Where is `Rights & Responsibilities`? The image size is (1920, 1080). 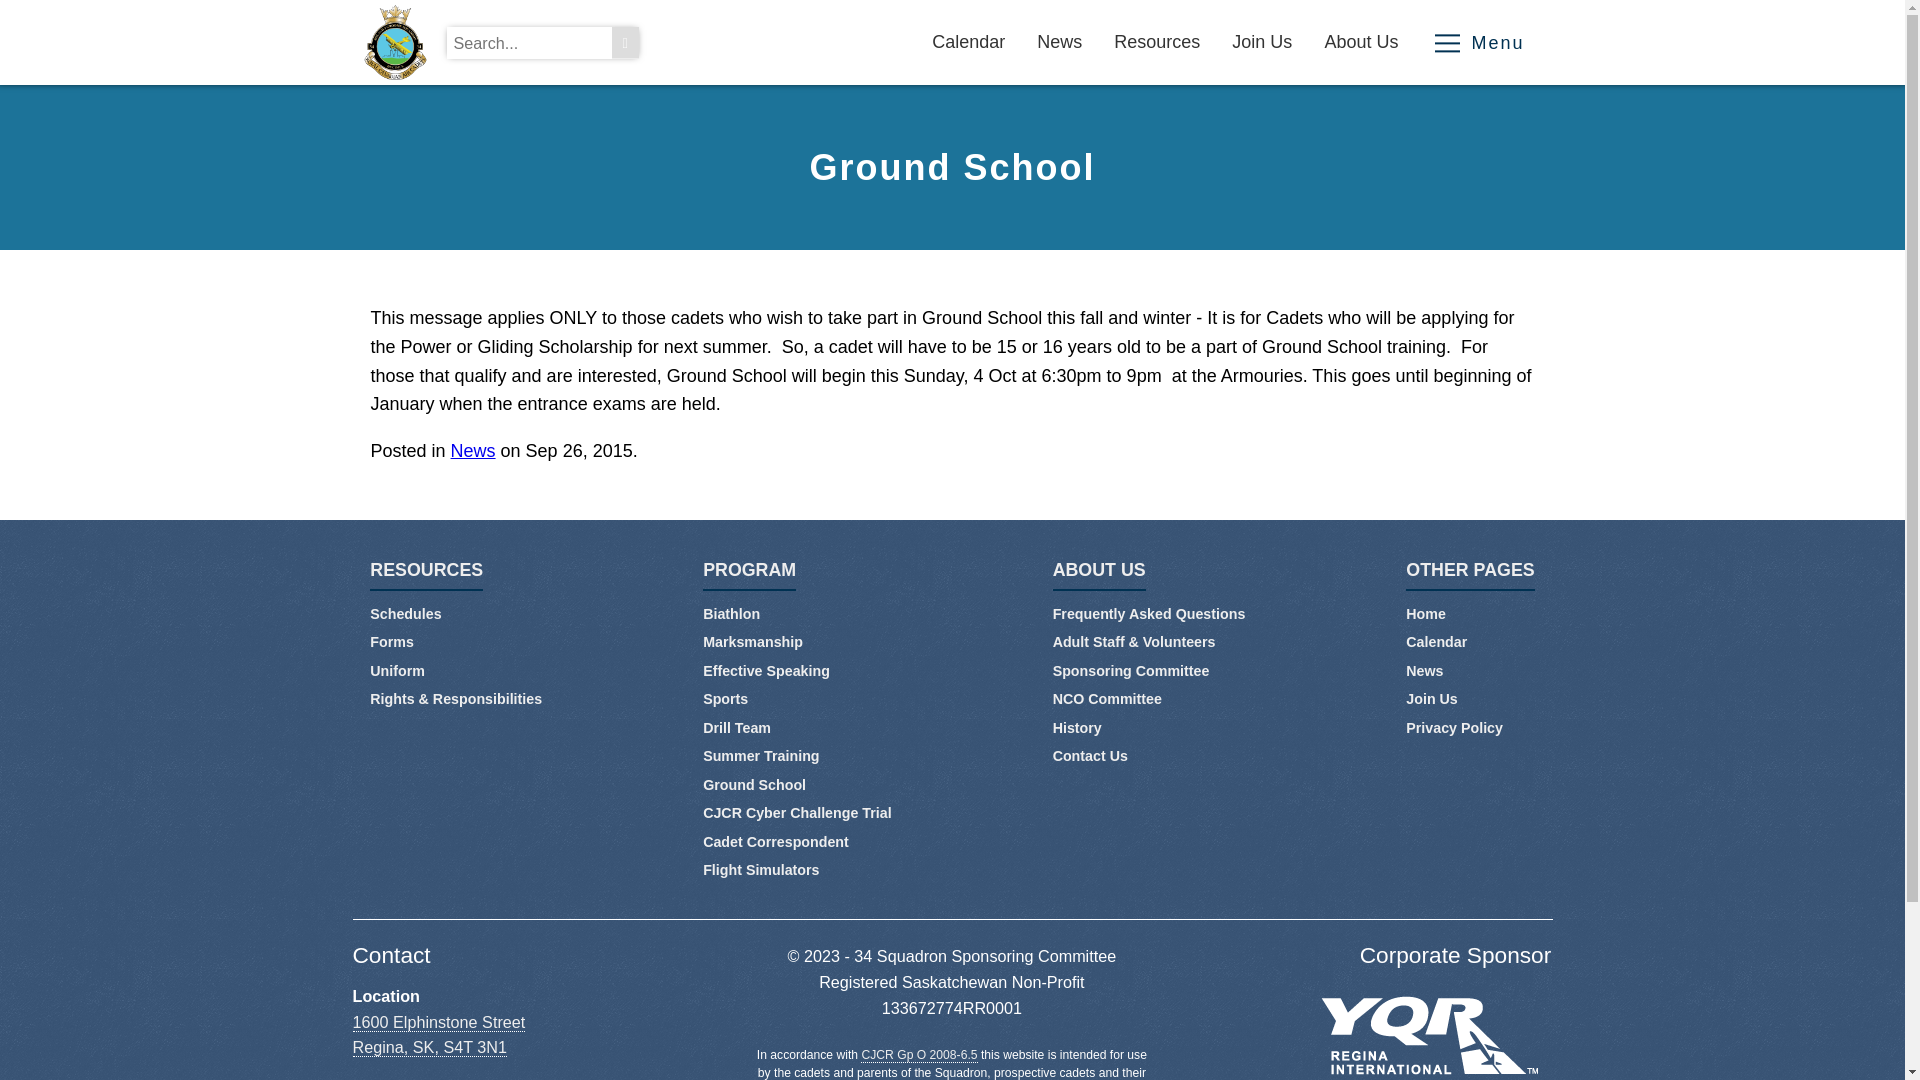 Rights & Responsibilities is located at coordinates (456, 699).